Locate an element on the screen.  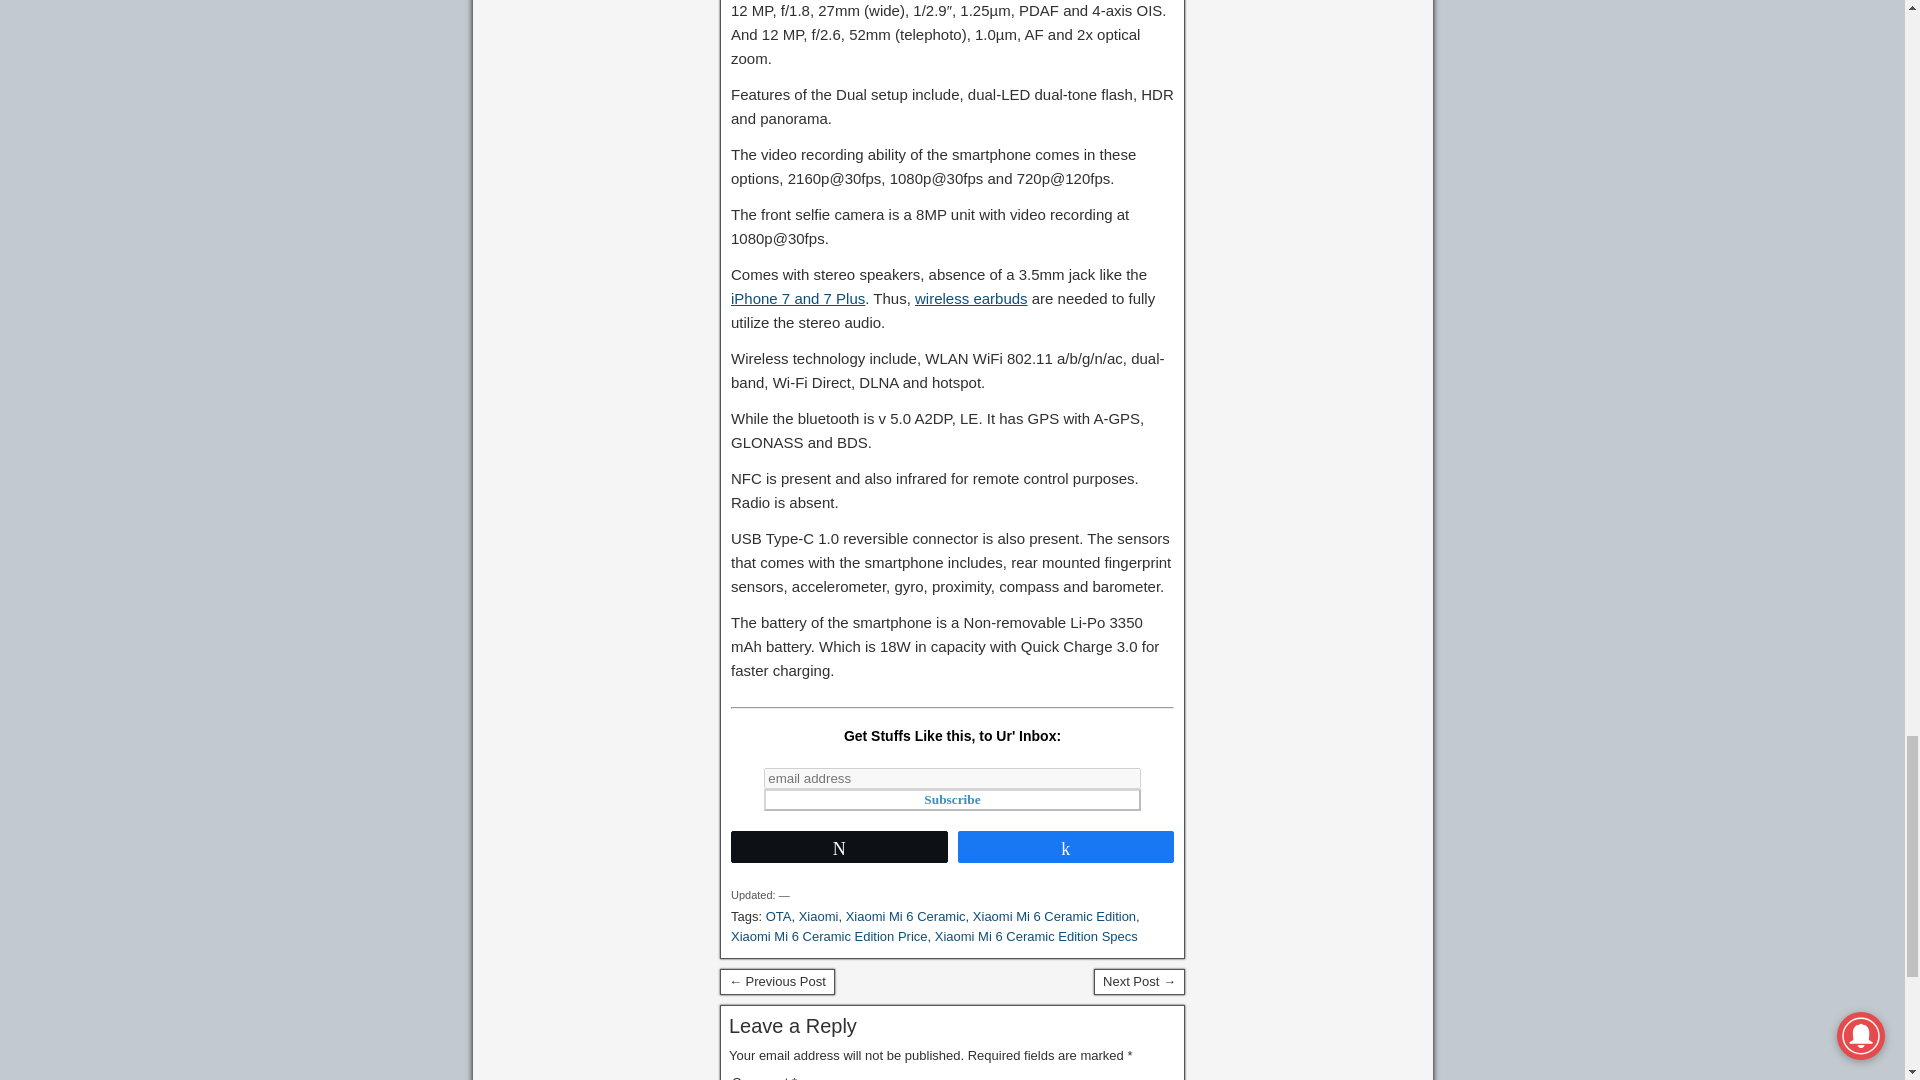
Xiaomi is located at coordinates (818, 916).